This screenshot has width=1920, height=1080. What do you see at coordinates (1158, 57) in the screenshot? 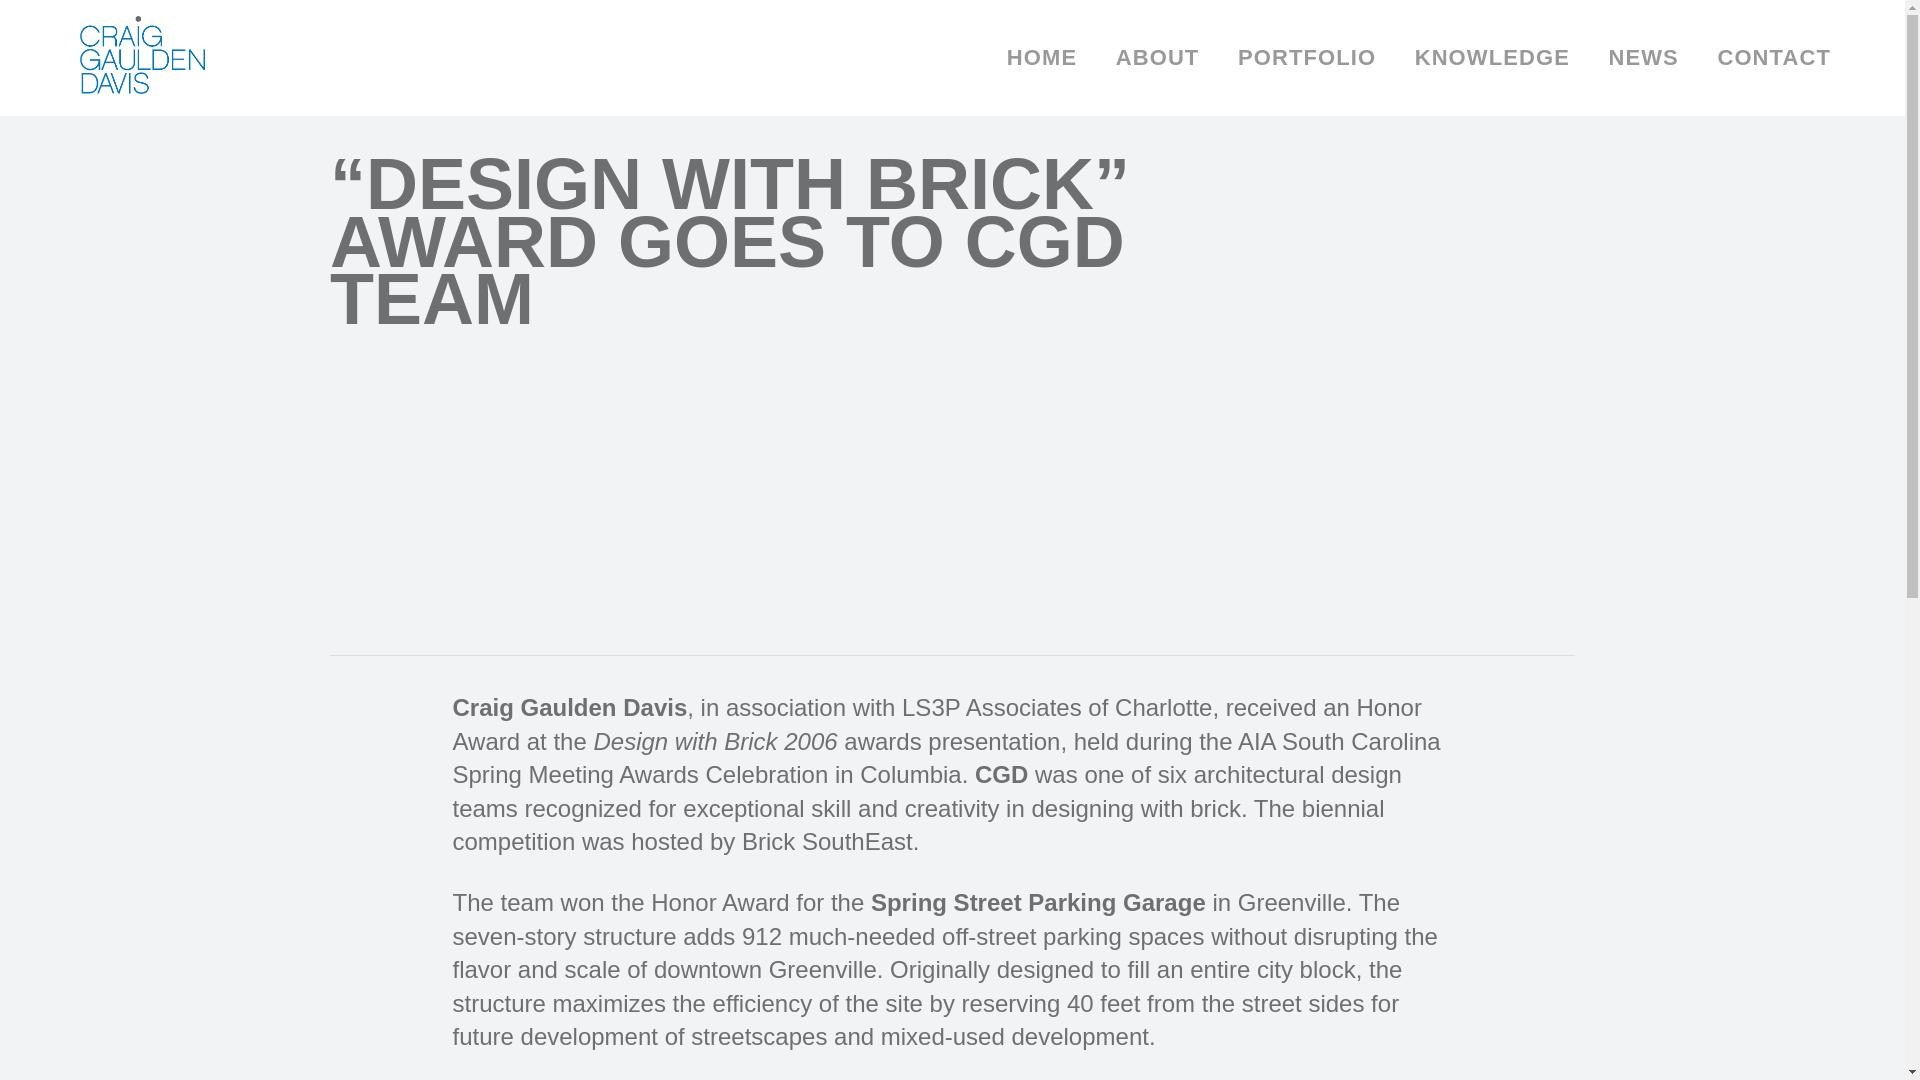
I see `ABOUT` at bounding box center [1158, 57].